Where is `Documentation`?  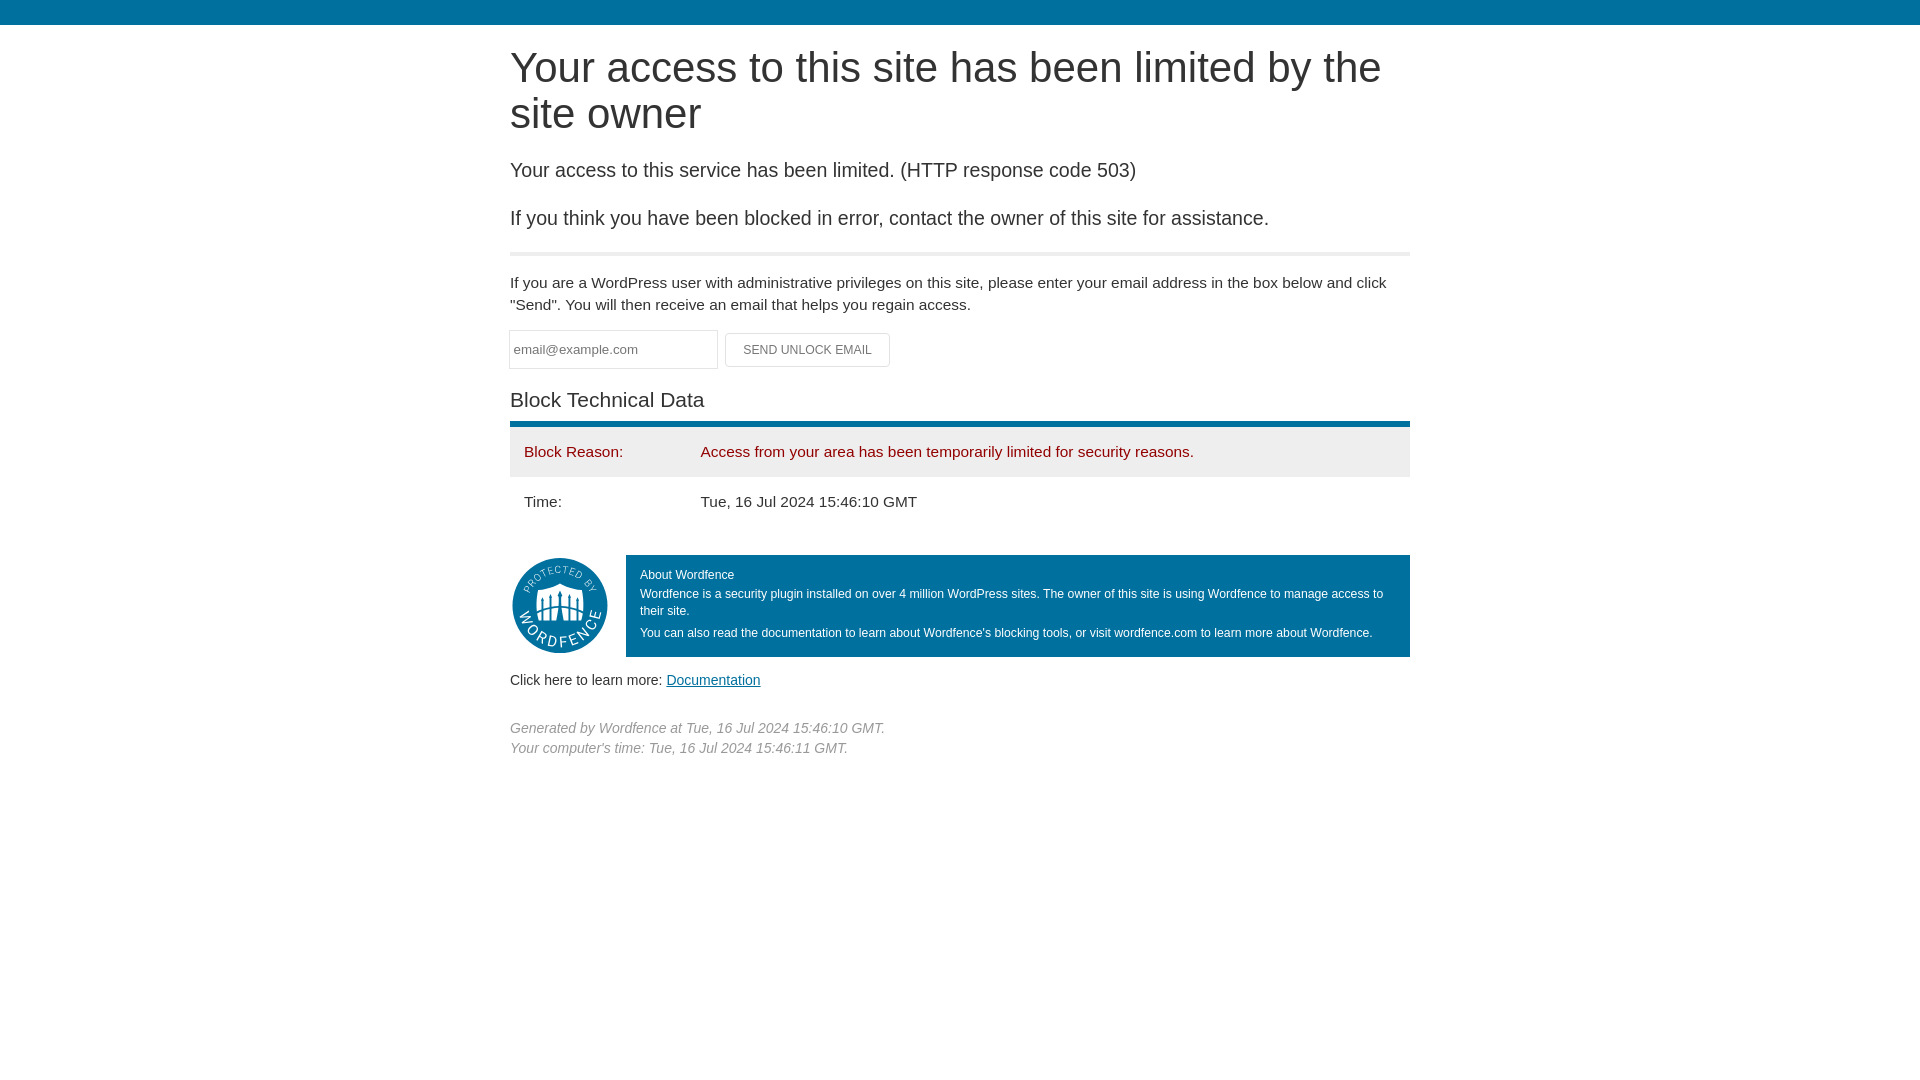 Documentation is located at coordinates (713, 679).